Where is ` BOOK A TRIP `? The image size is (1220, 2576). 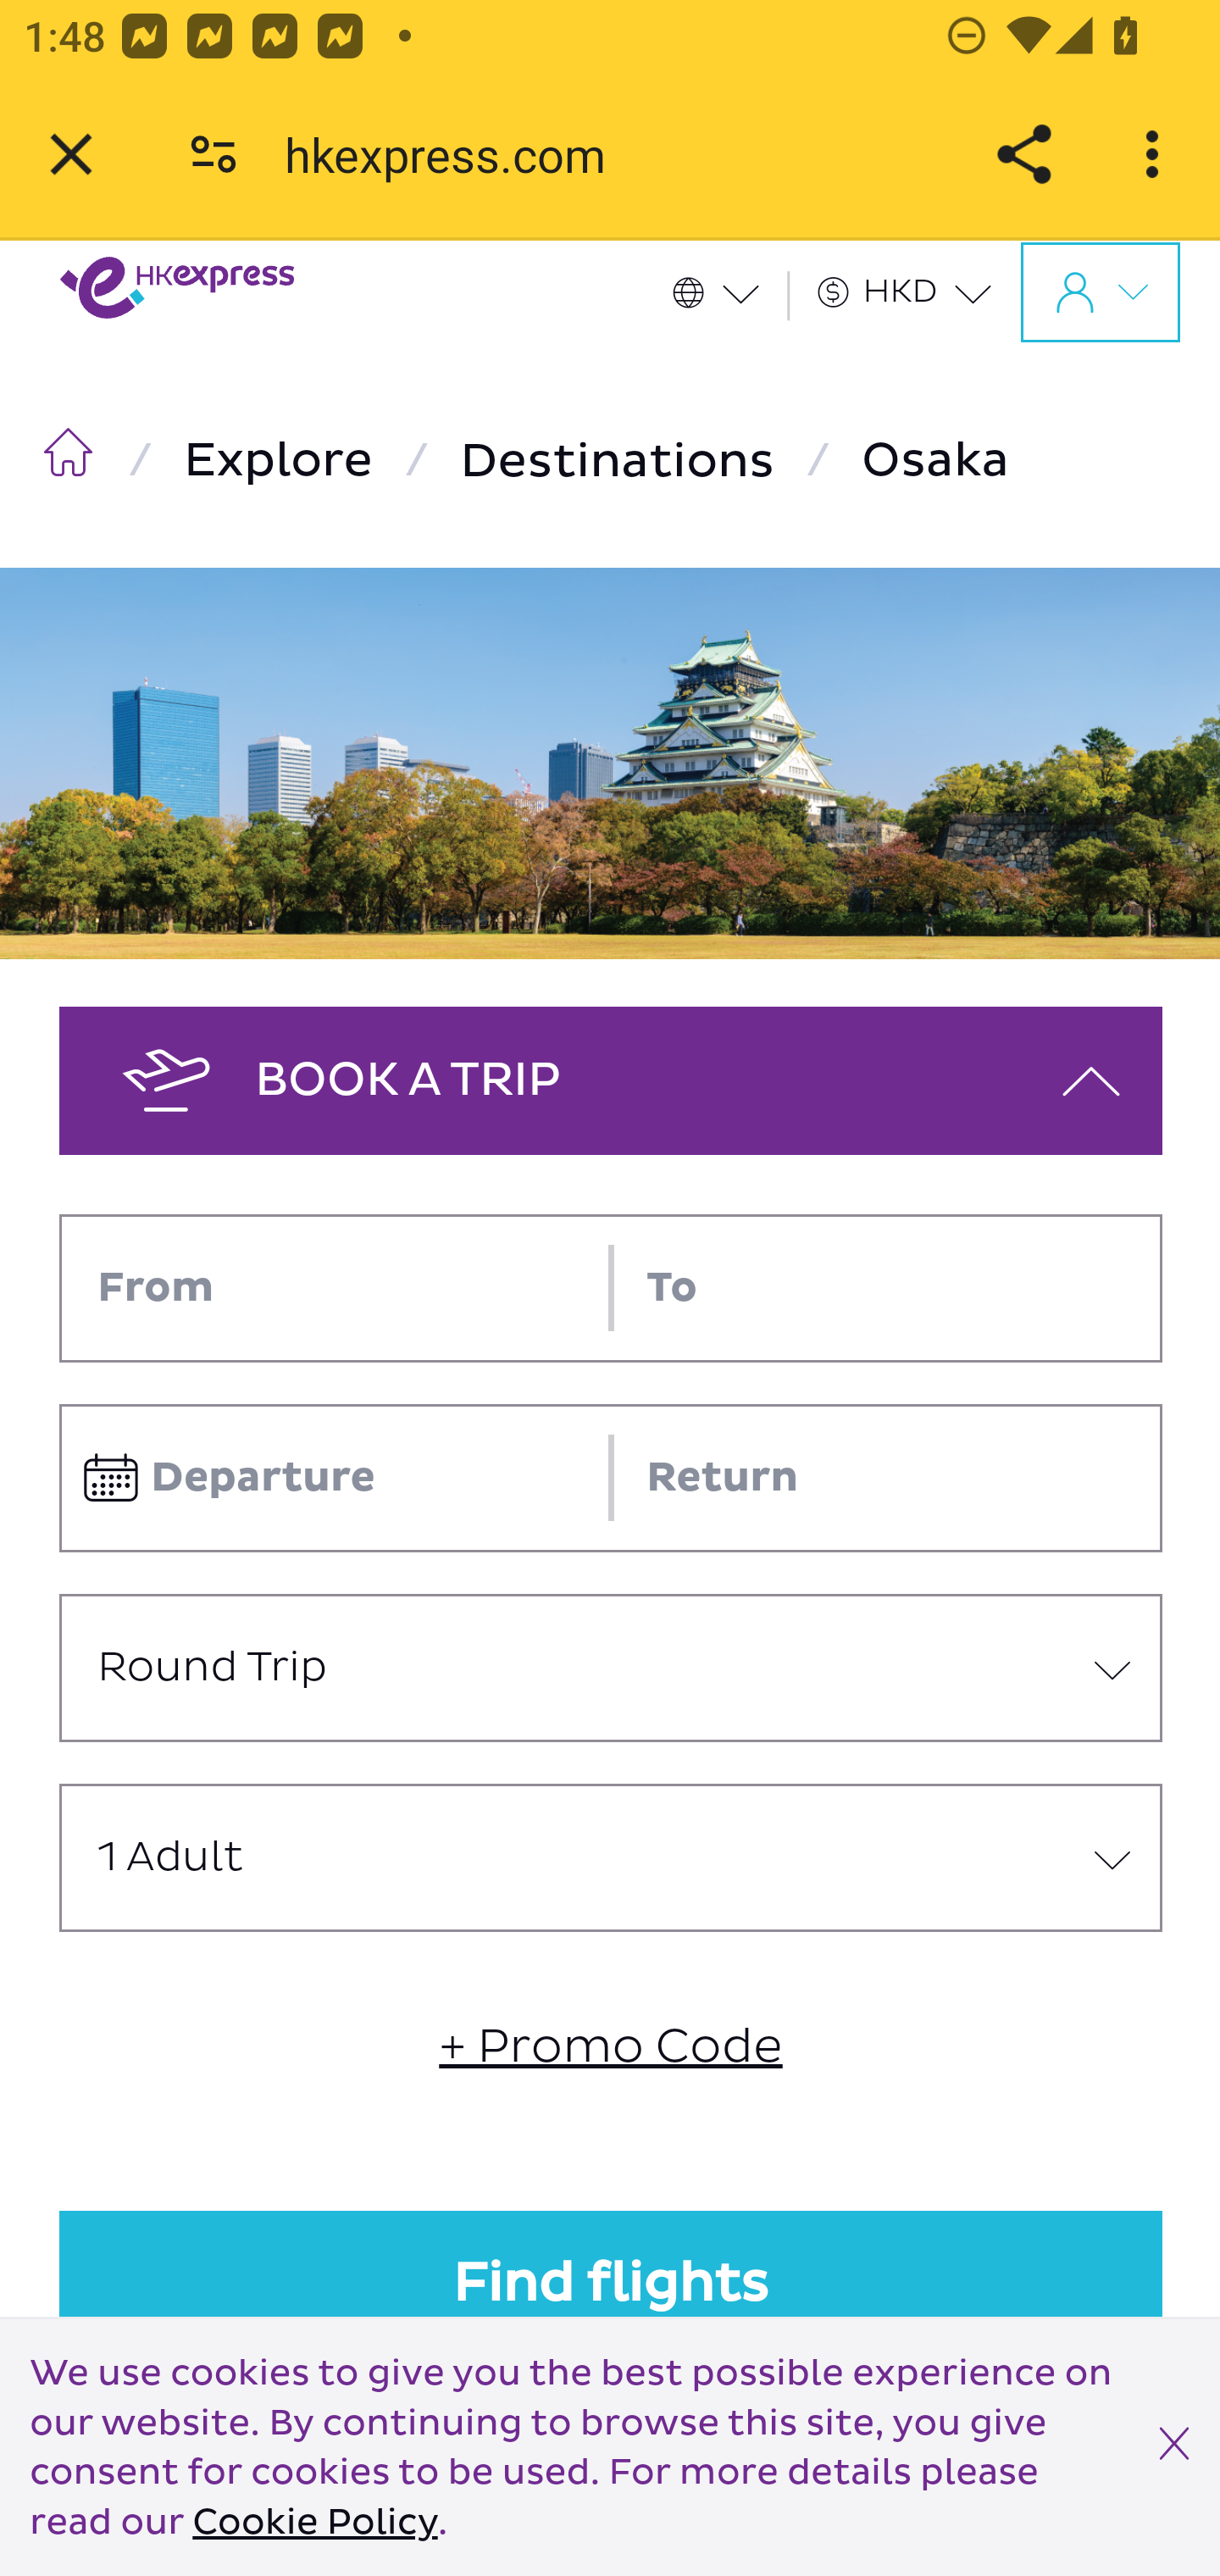  BOOK A TRIP  is located at coordinates (612, 1080).